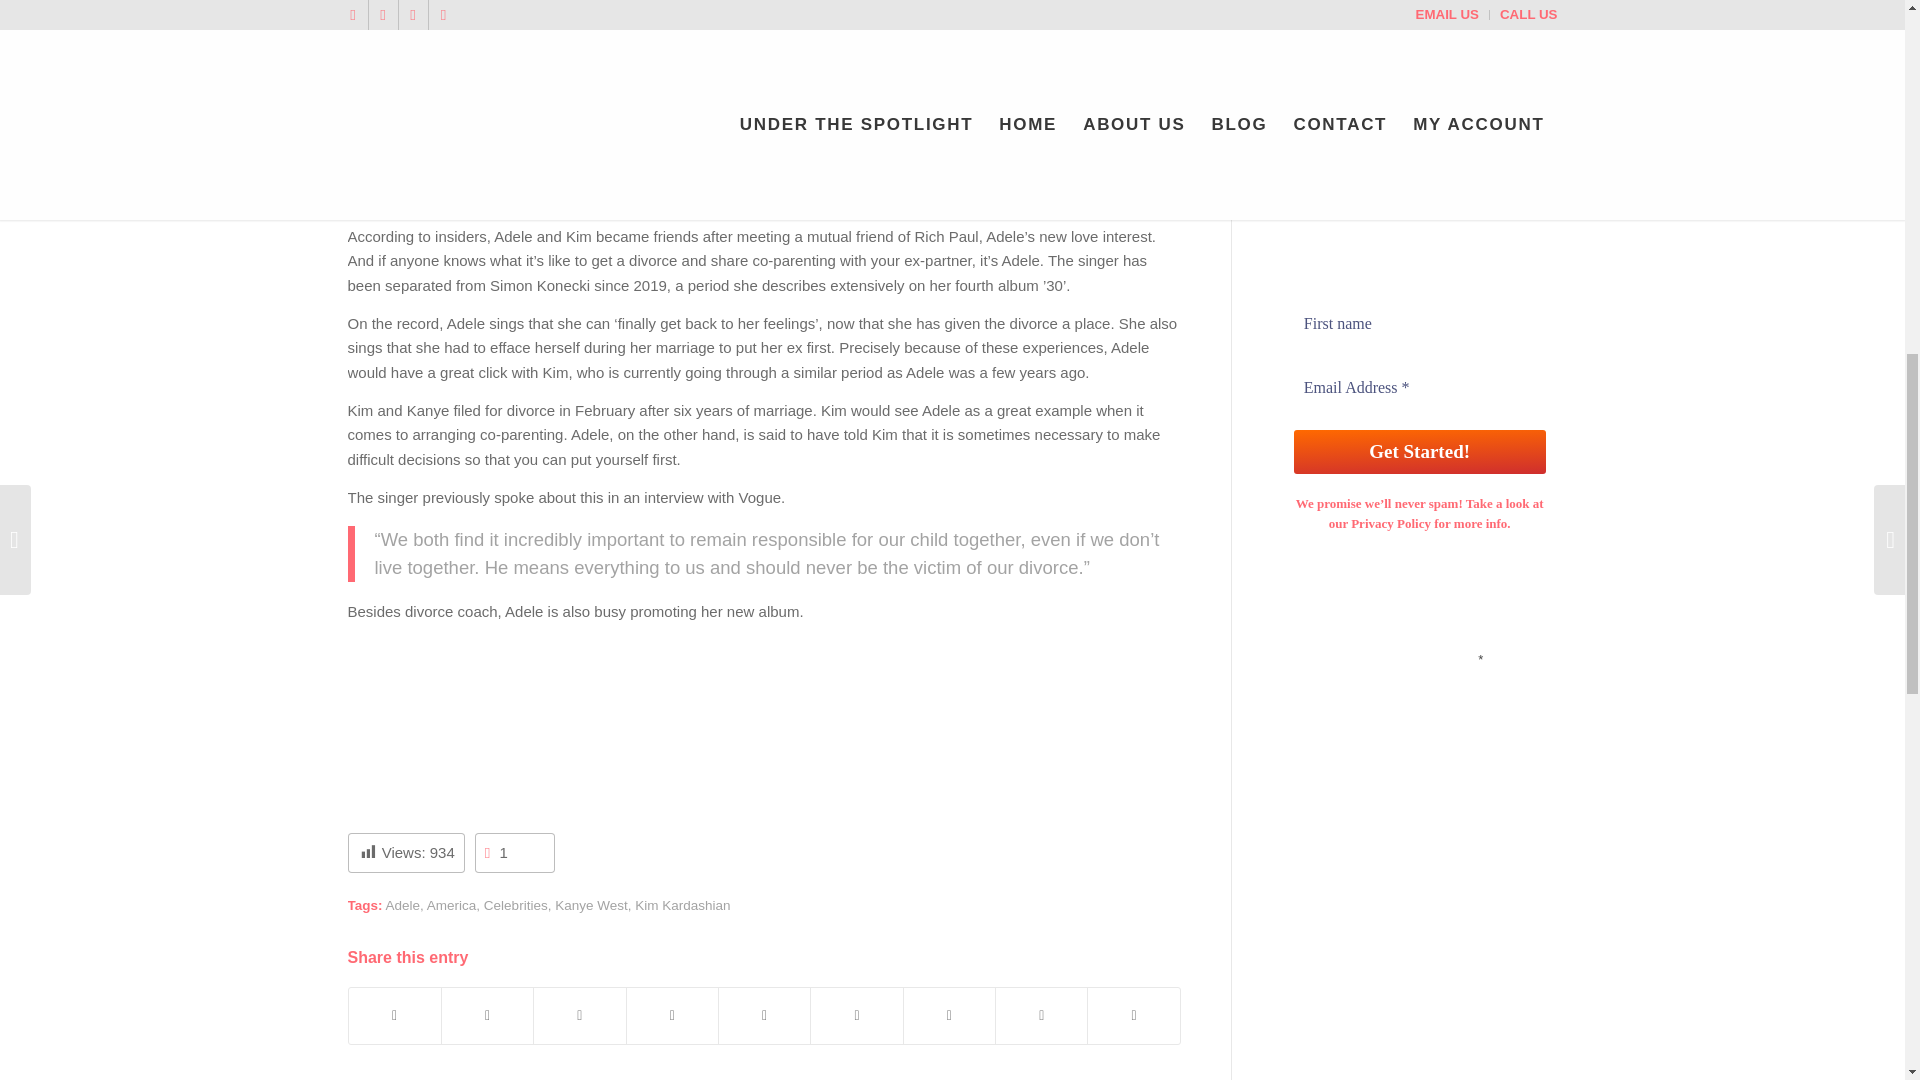  Describe the element at coordinates (764, 11) in the screenshot. I see `Adele assists Kim Kardashian in divorce from Kanye West` at that location.